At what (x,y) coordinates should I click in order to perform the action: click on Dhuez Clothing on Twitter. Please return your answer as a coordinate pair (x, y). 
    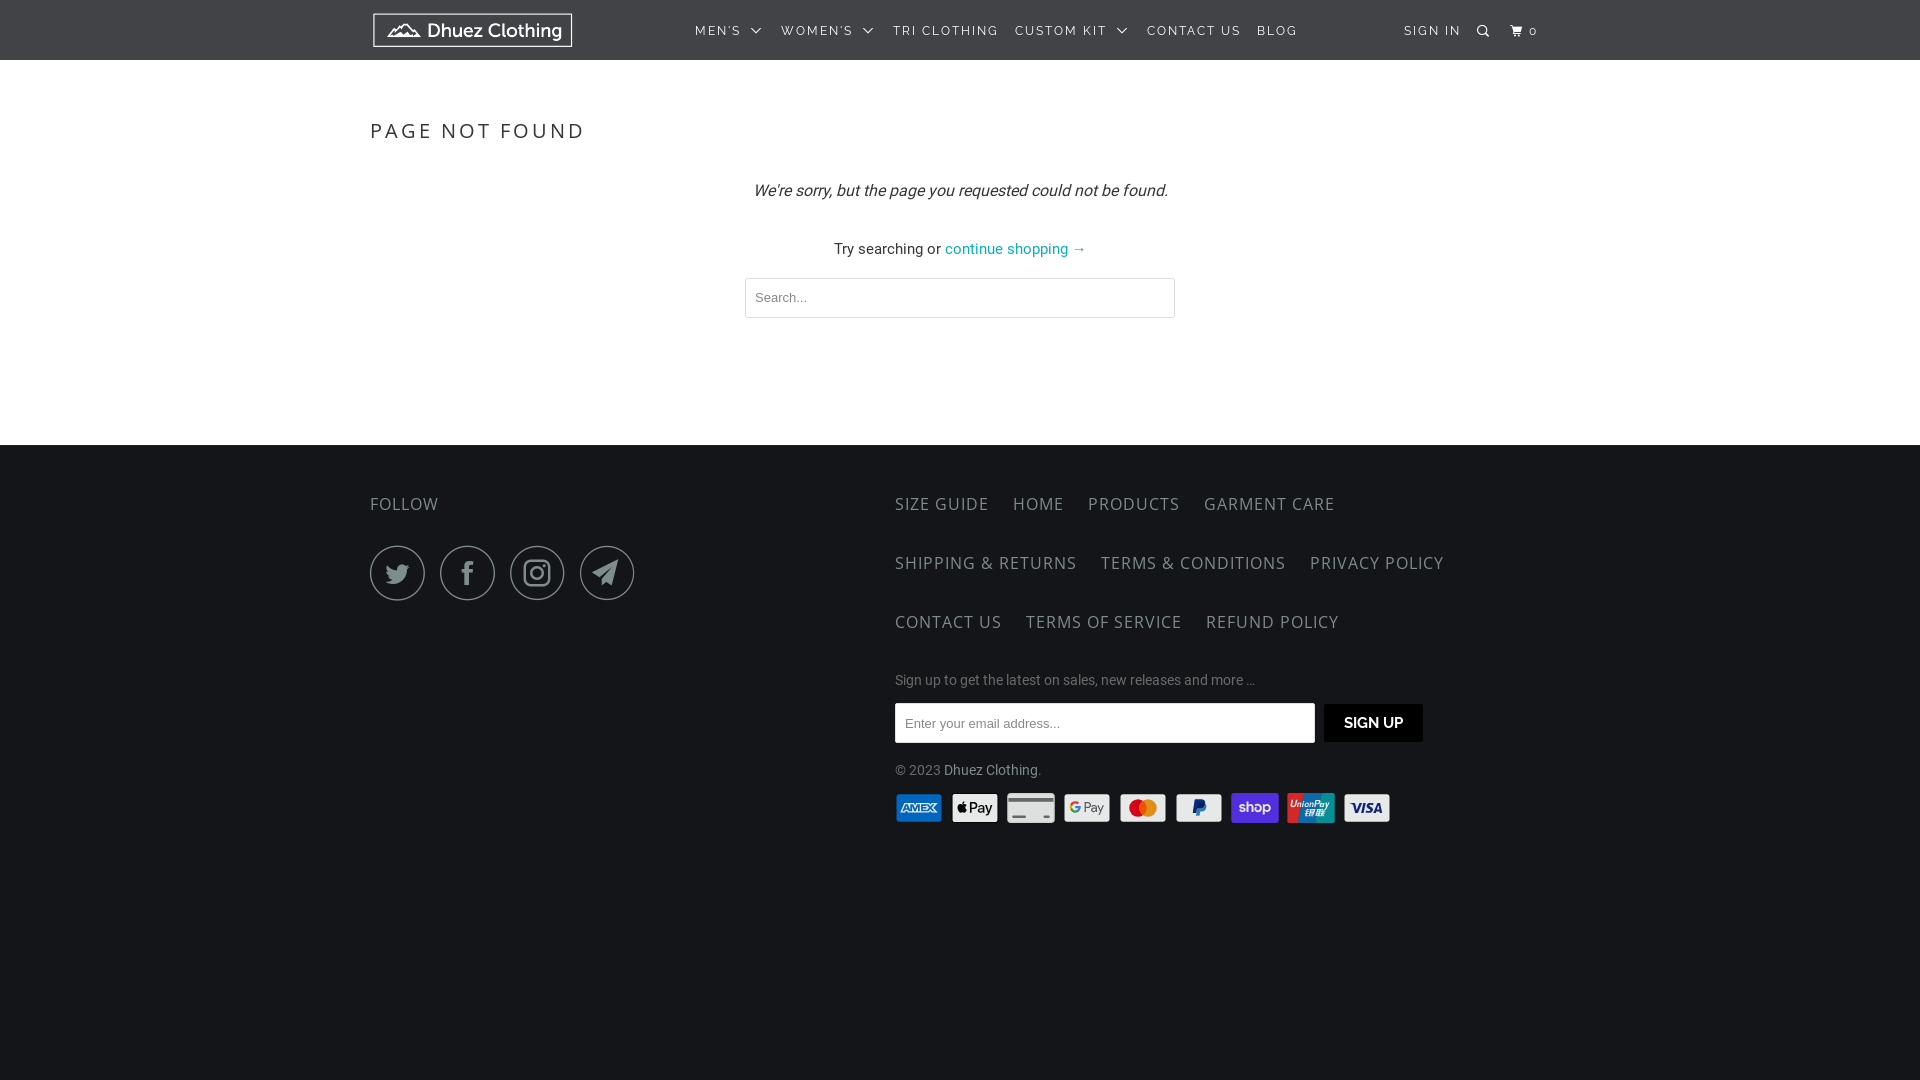
    Looking at the image, I should click on (403, 572).